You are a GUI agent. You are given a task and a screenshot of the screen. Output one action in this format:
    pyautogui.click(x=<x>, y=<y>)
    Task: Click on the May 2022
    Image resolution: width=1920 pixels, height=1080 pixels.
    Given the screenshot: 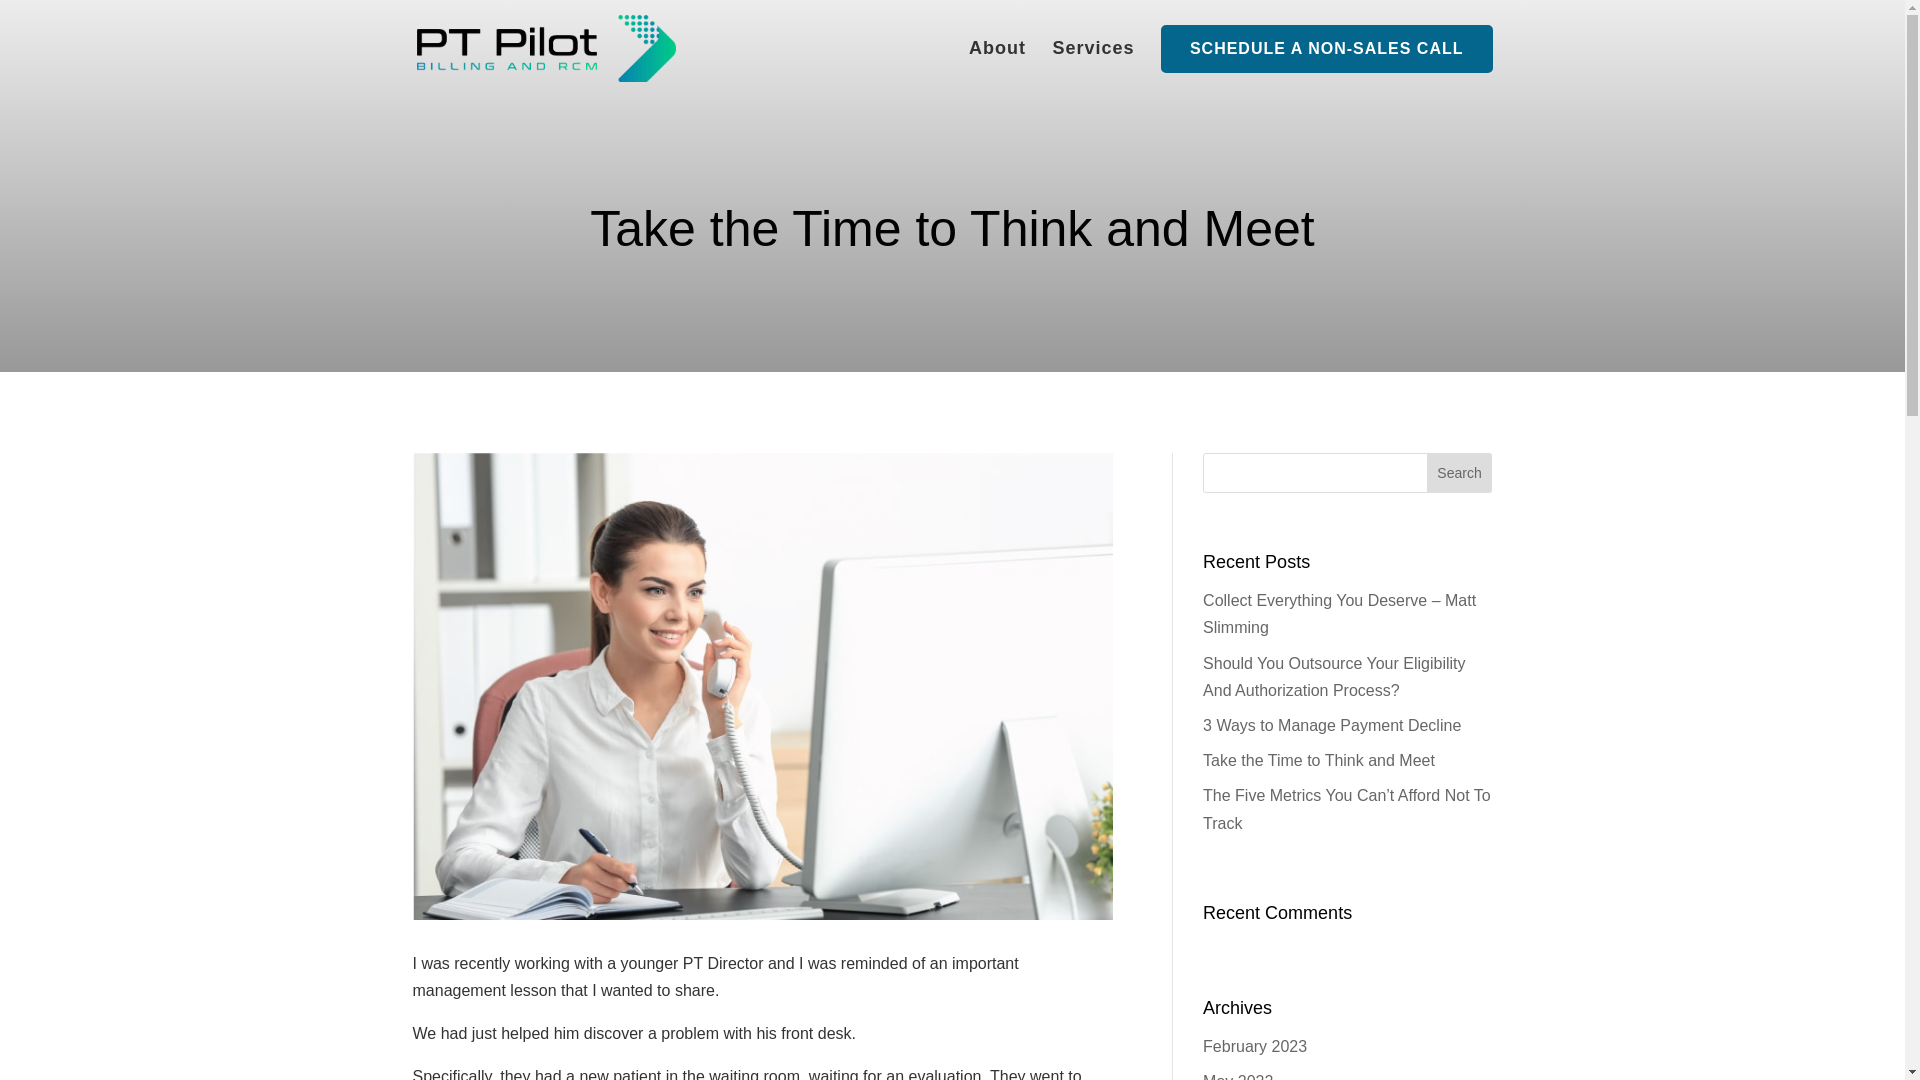 What is the action you would take?
    pyautogui.click(x=1238, y=1076)
    